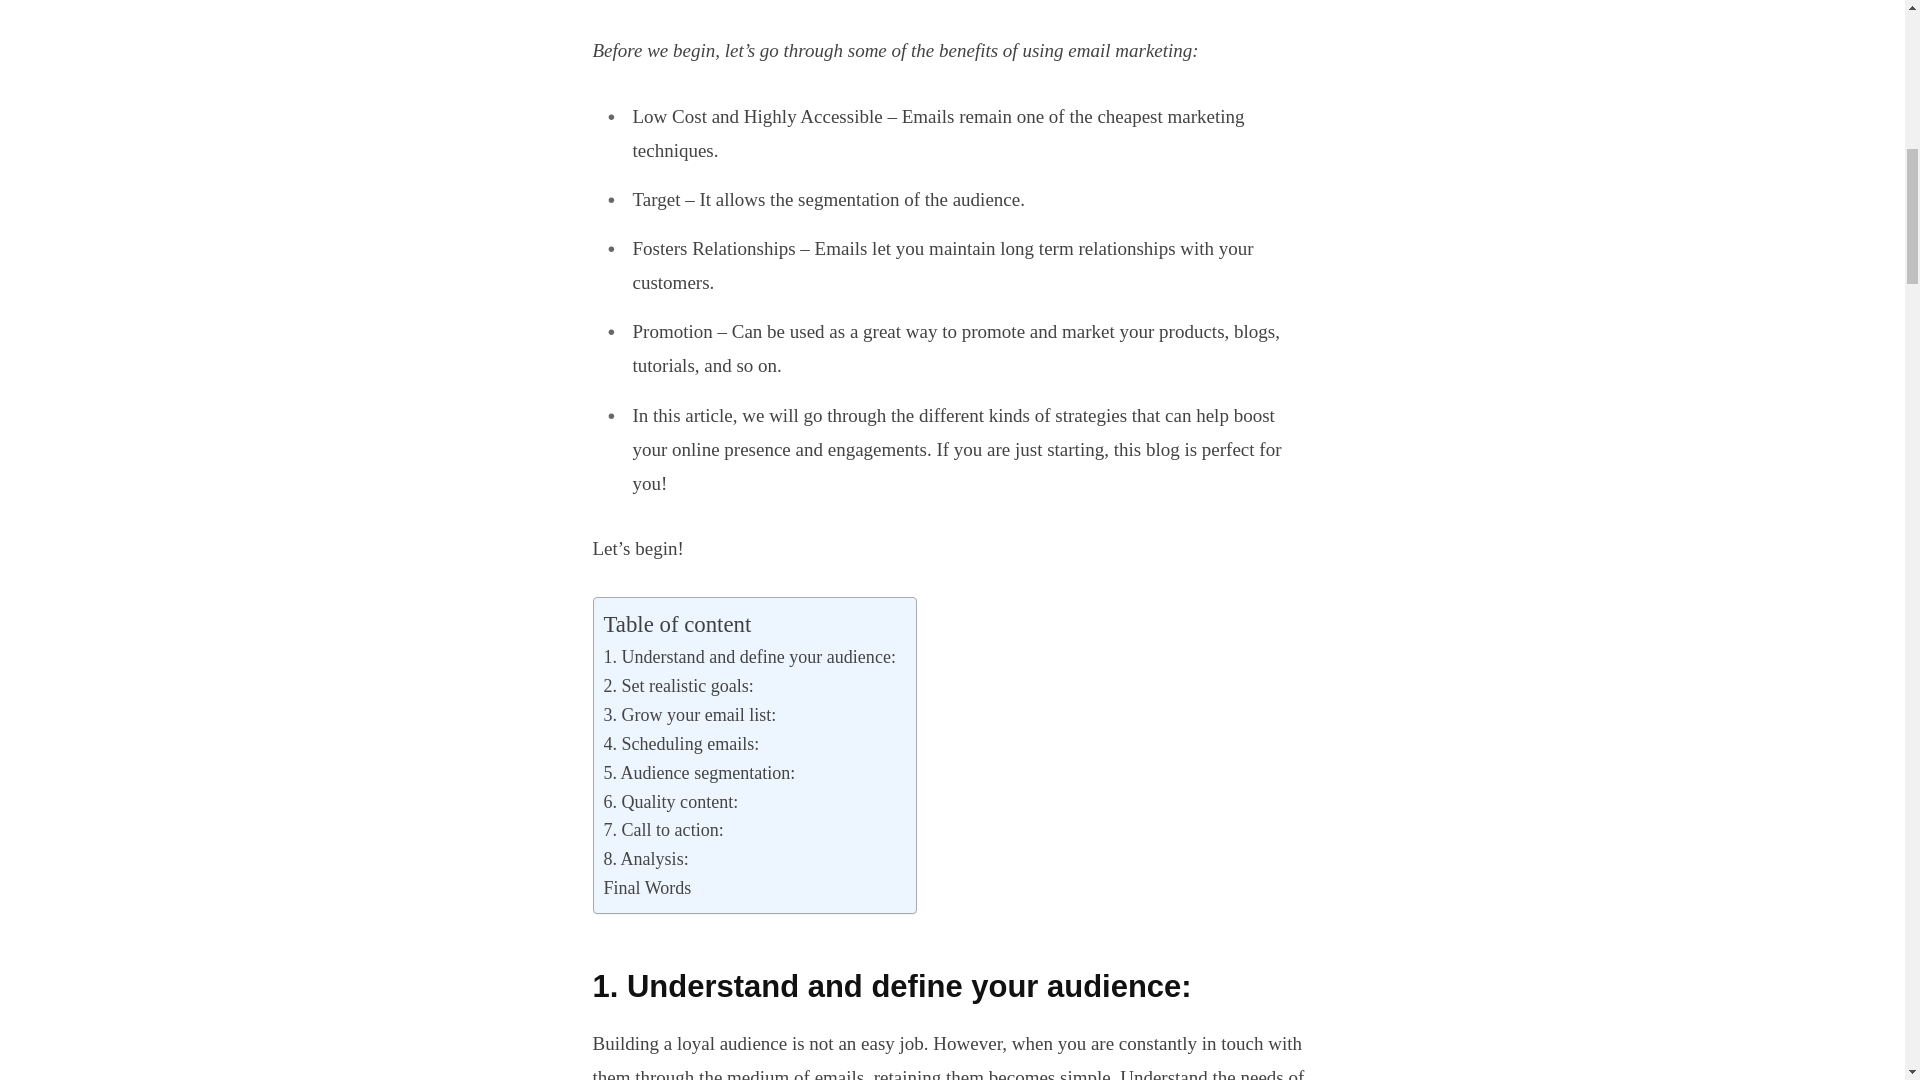 Image resolution: width=1920 pixels, height=1080 pixels. I want to click on 7. Call to action:, so click(664, 830).